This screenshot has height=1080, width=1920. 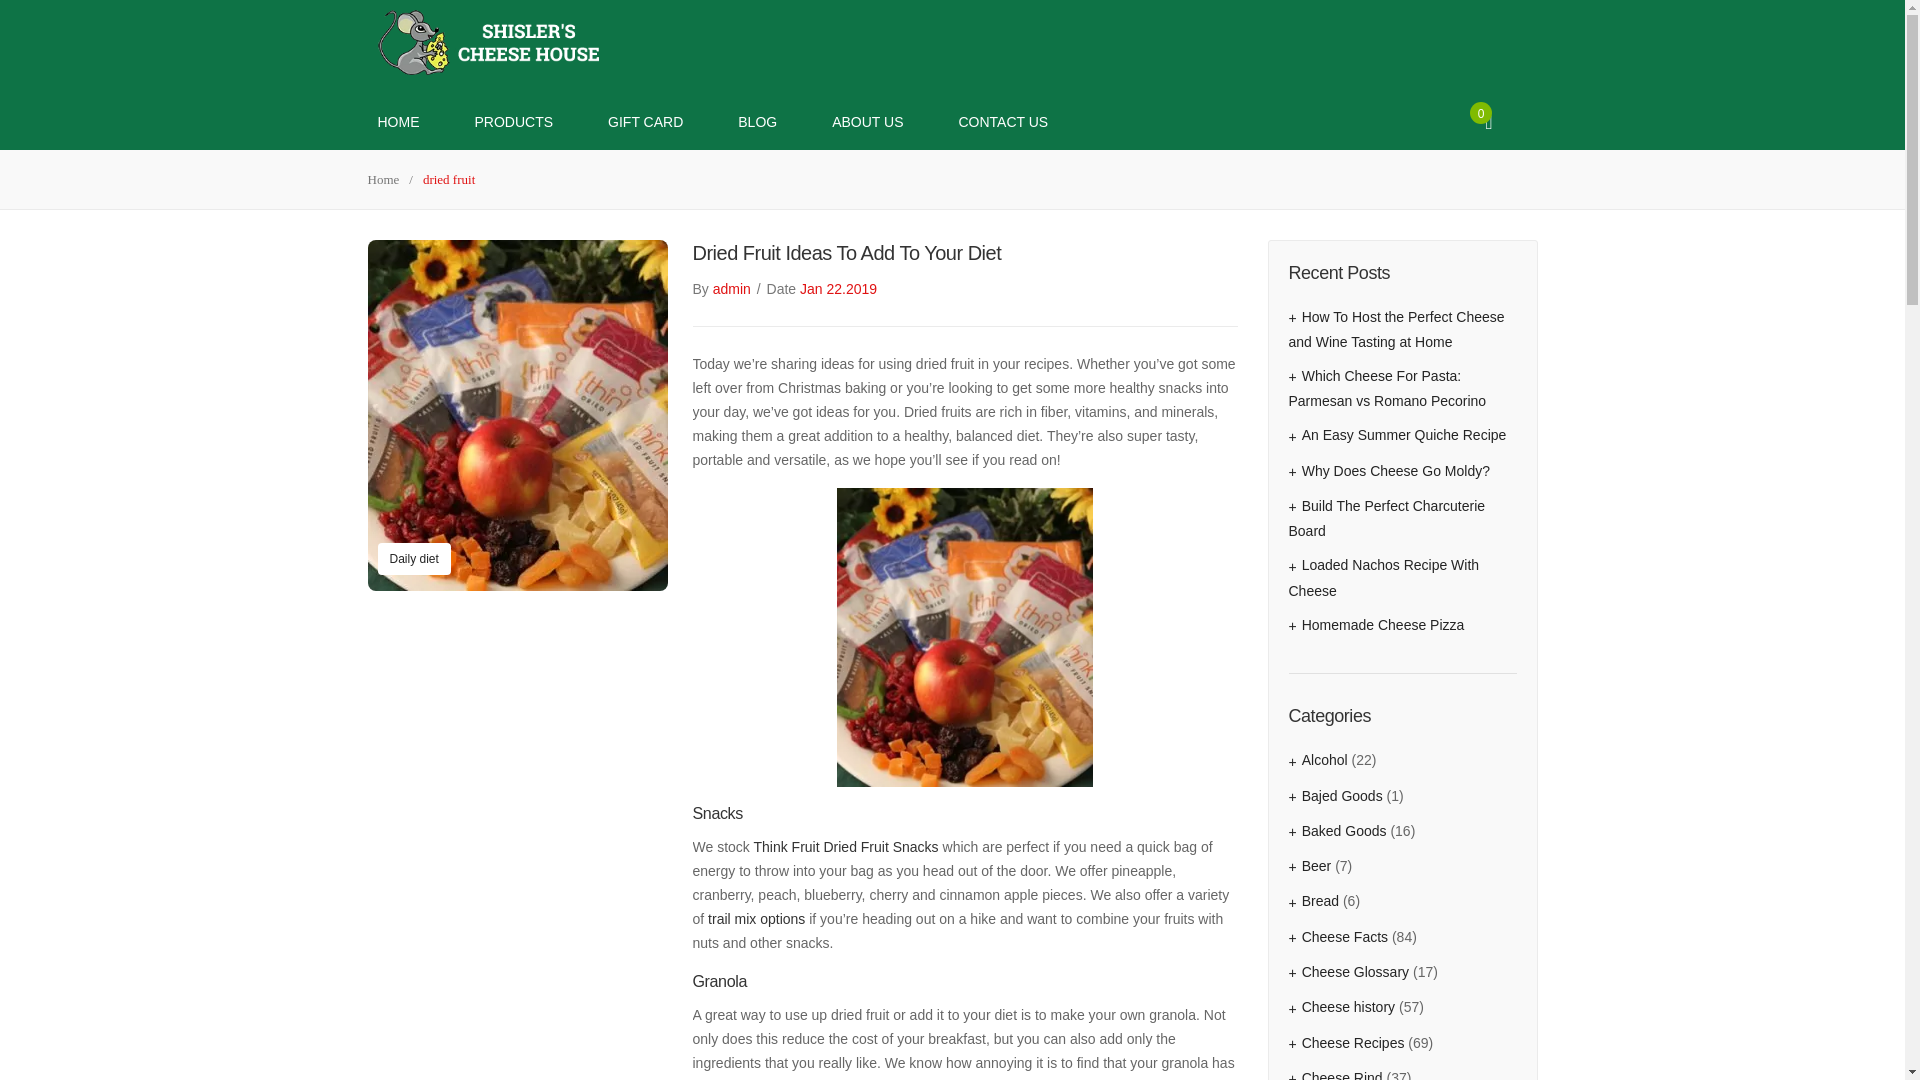 I want to click on CONTACT US, so click(x=1003, y=122).